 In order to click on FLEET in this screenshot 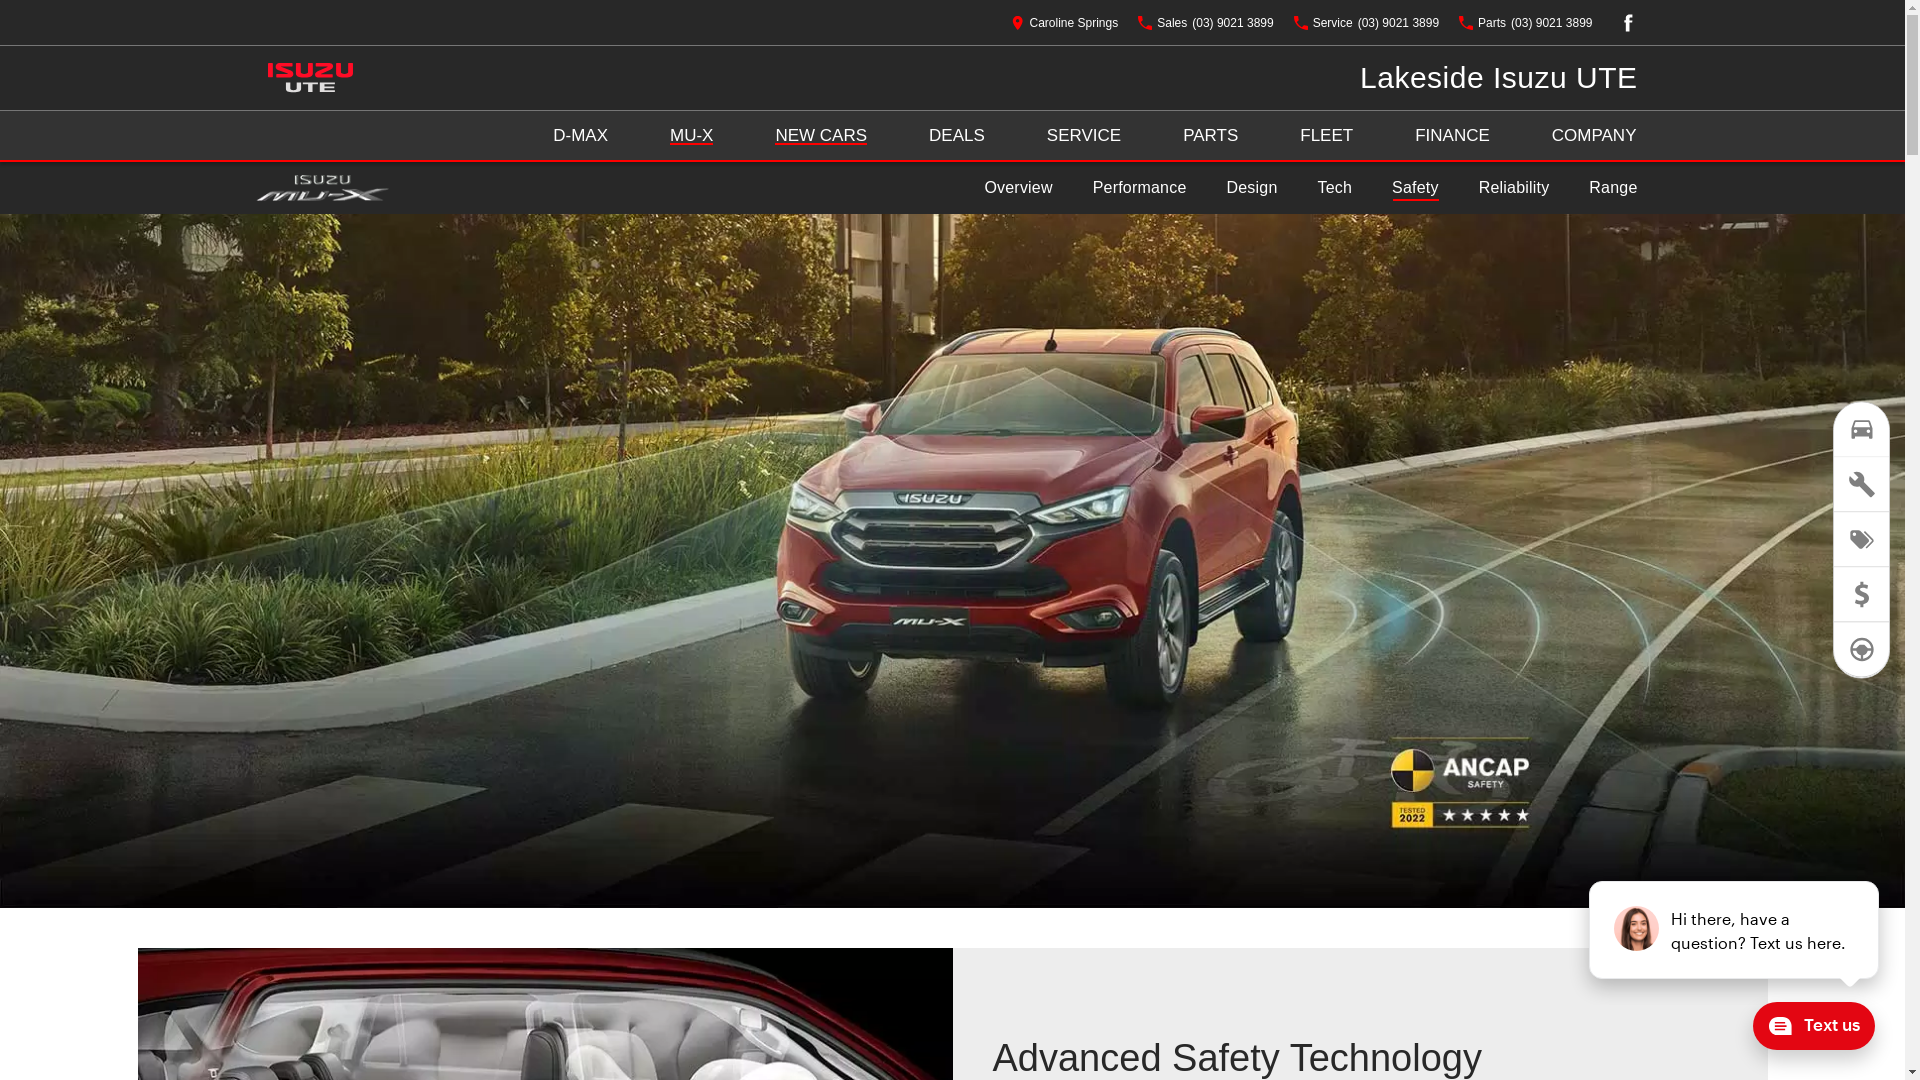, I will do `click(1326, 136)`.